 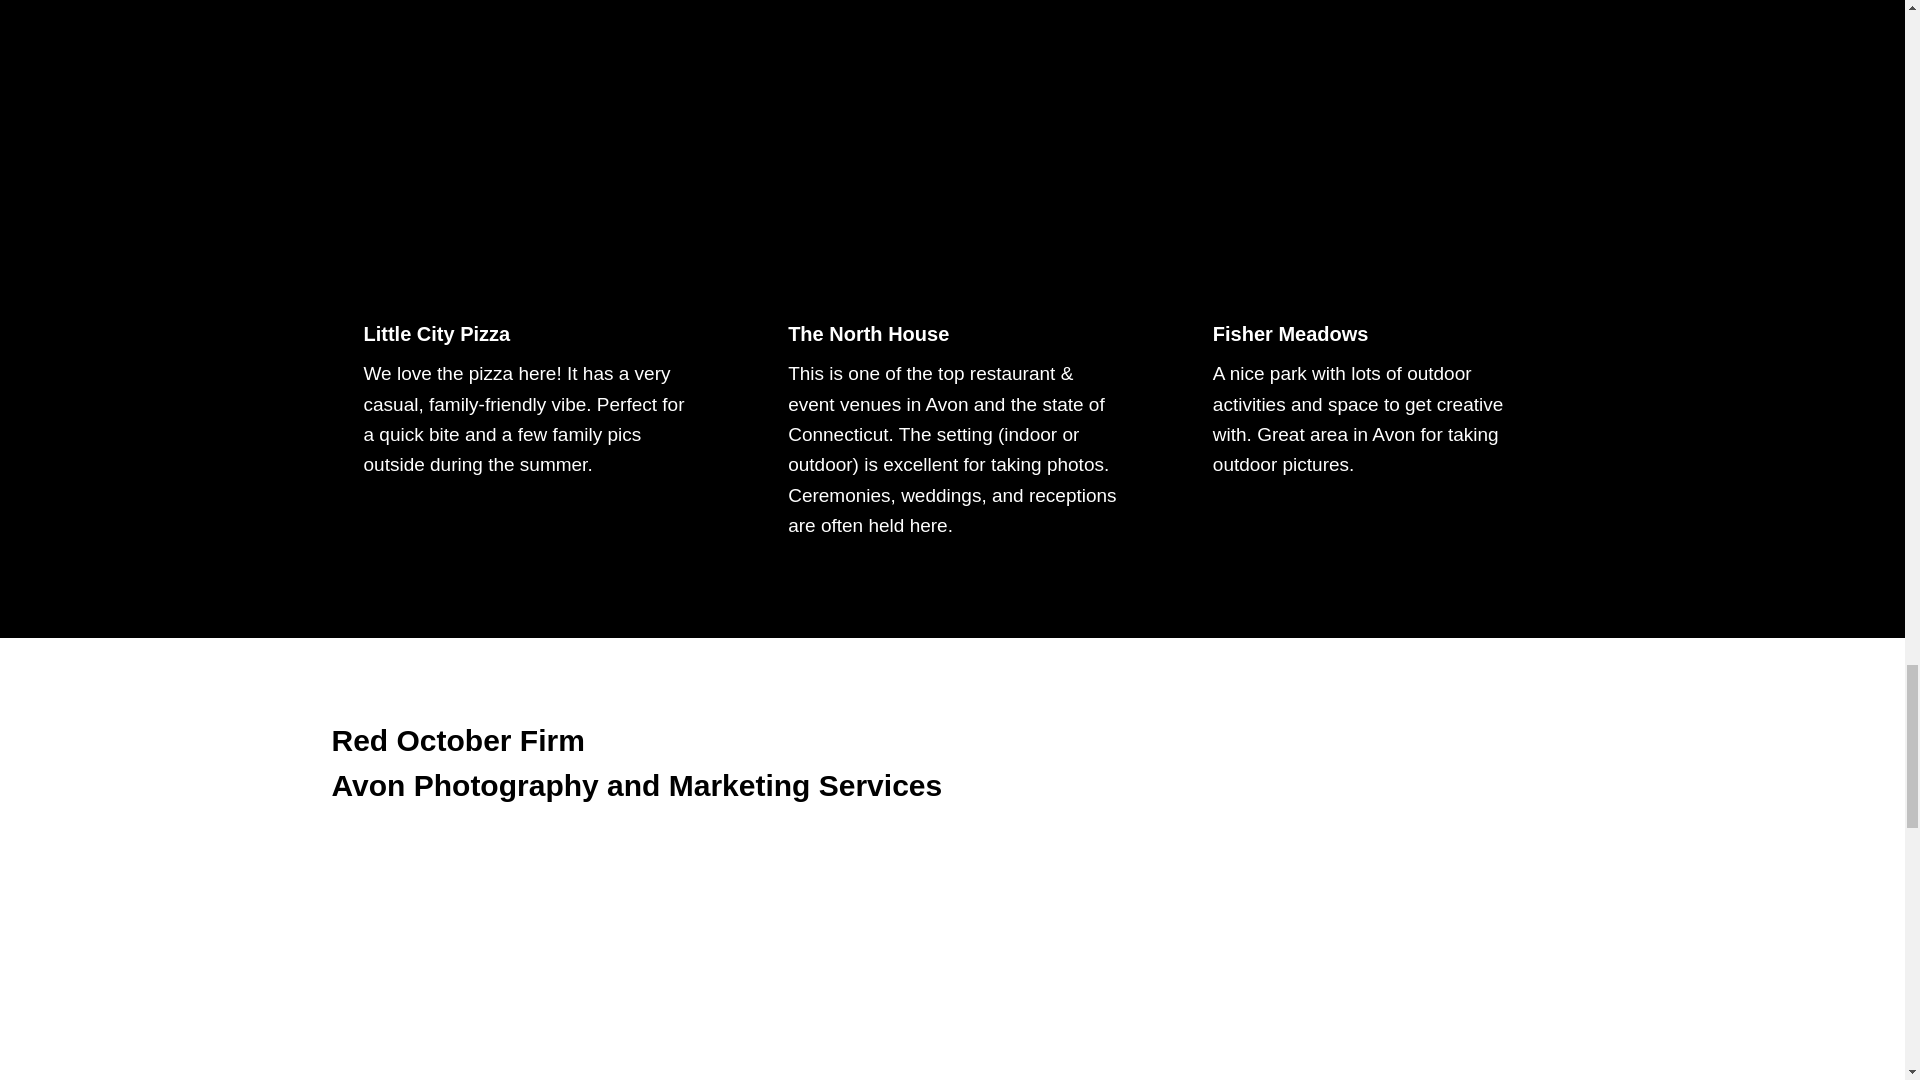 What do you see at coordinates (528, 176) in the screenshot?
I see `Avon` at bounding box center [528, 176].